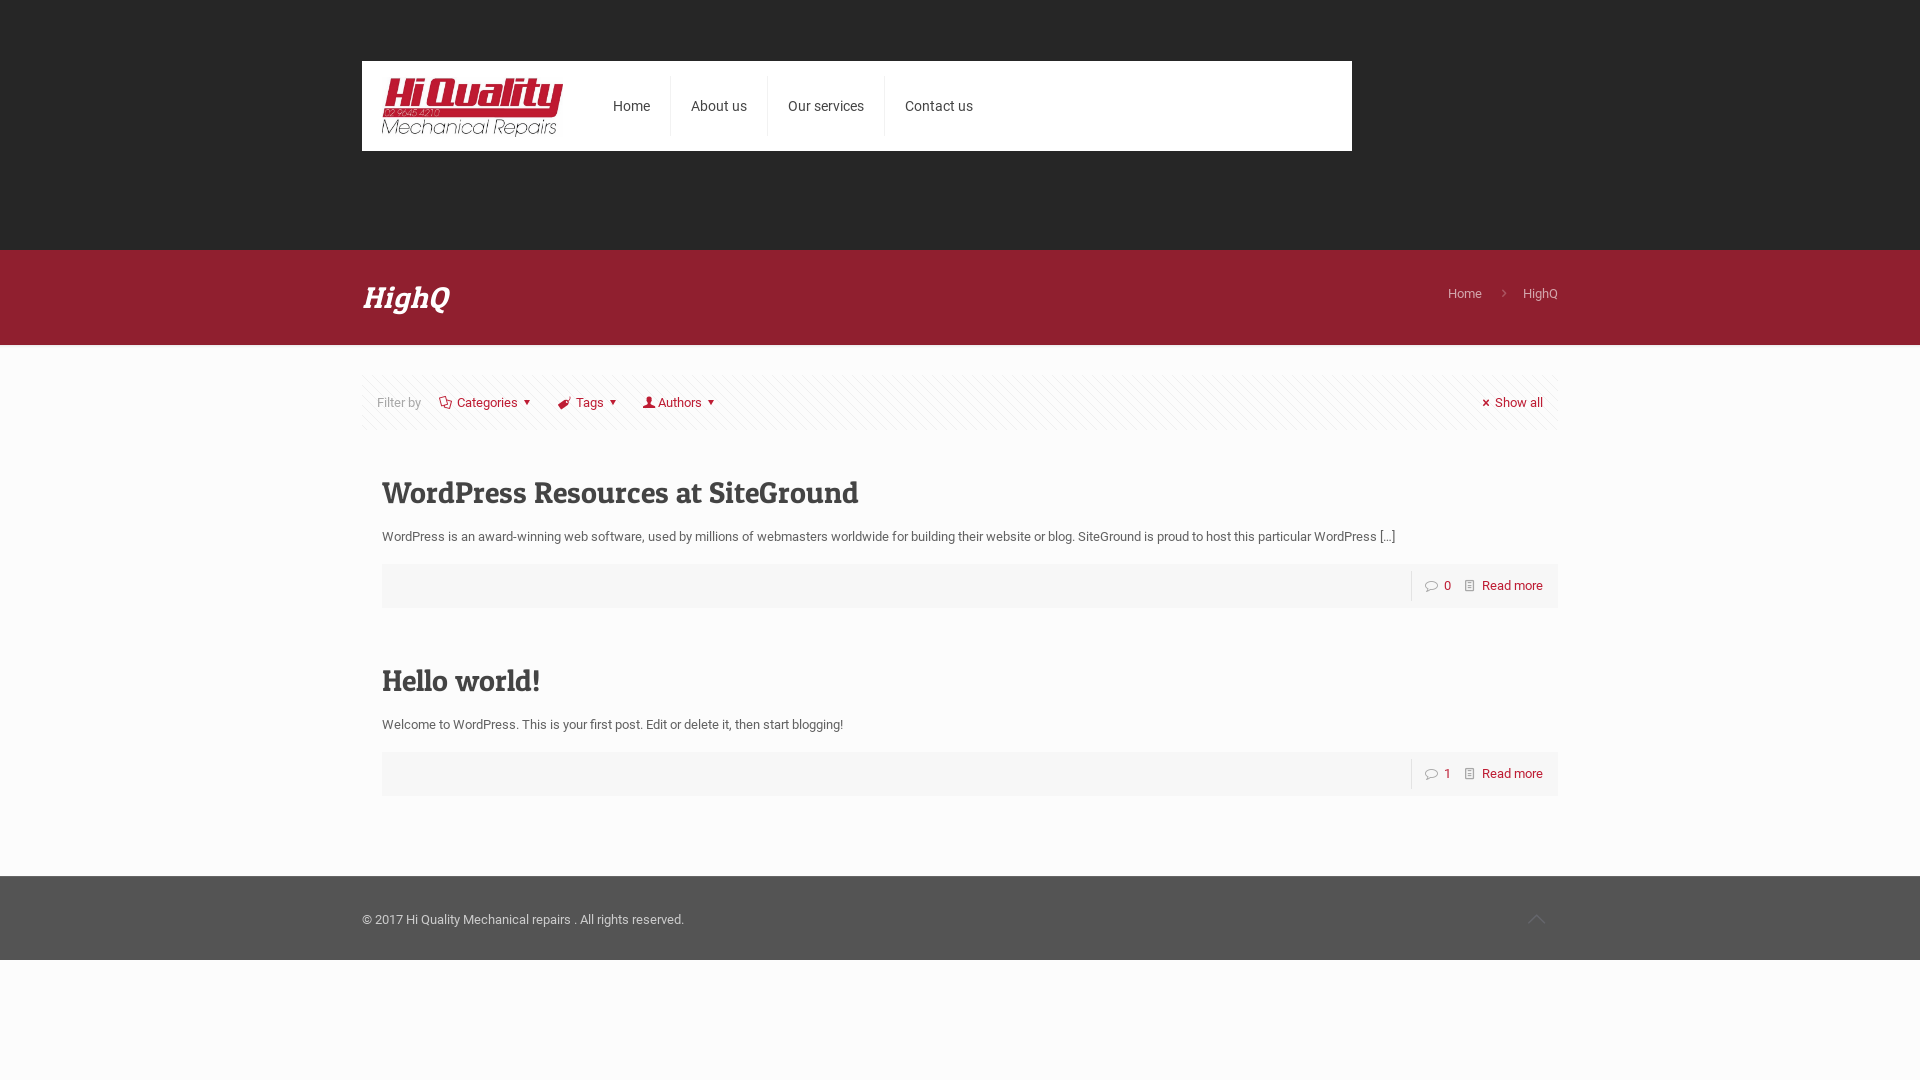 The image size is (1920, 1080). I want to click on Show all, so click(1510, 402).